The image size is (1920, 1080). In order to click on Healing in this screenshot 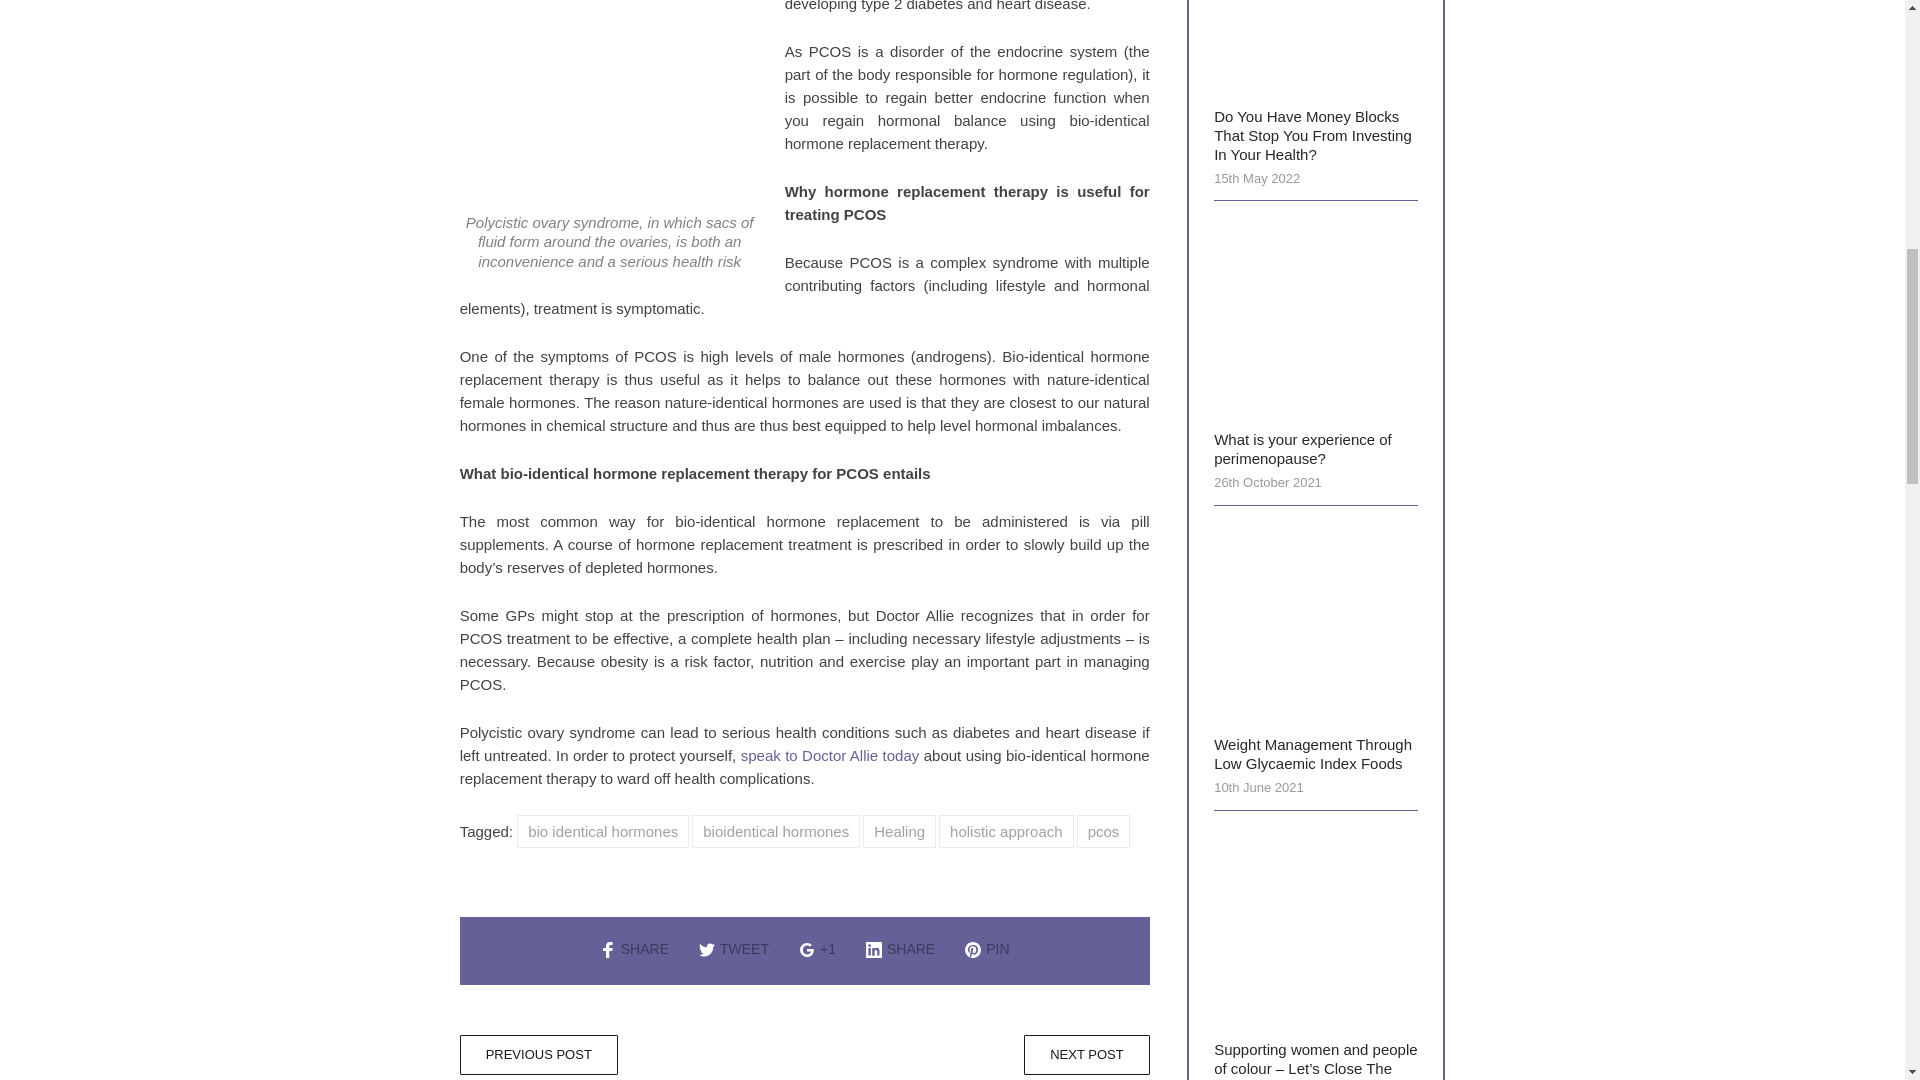, I will do `click(899, 831)`.